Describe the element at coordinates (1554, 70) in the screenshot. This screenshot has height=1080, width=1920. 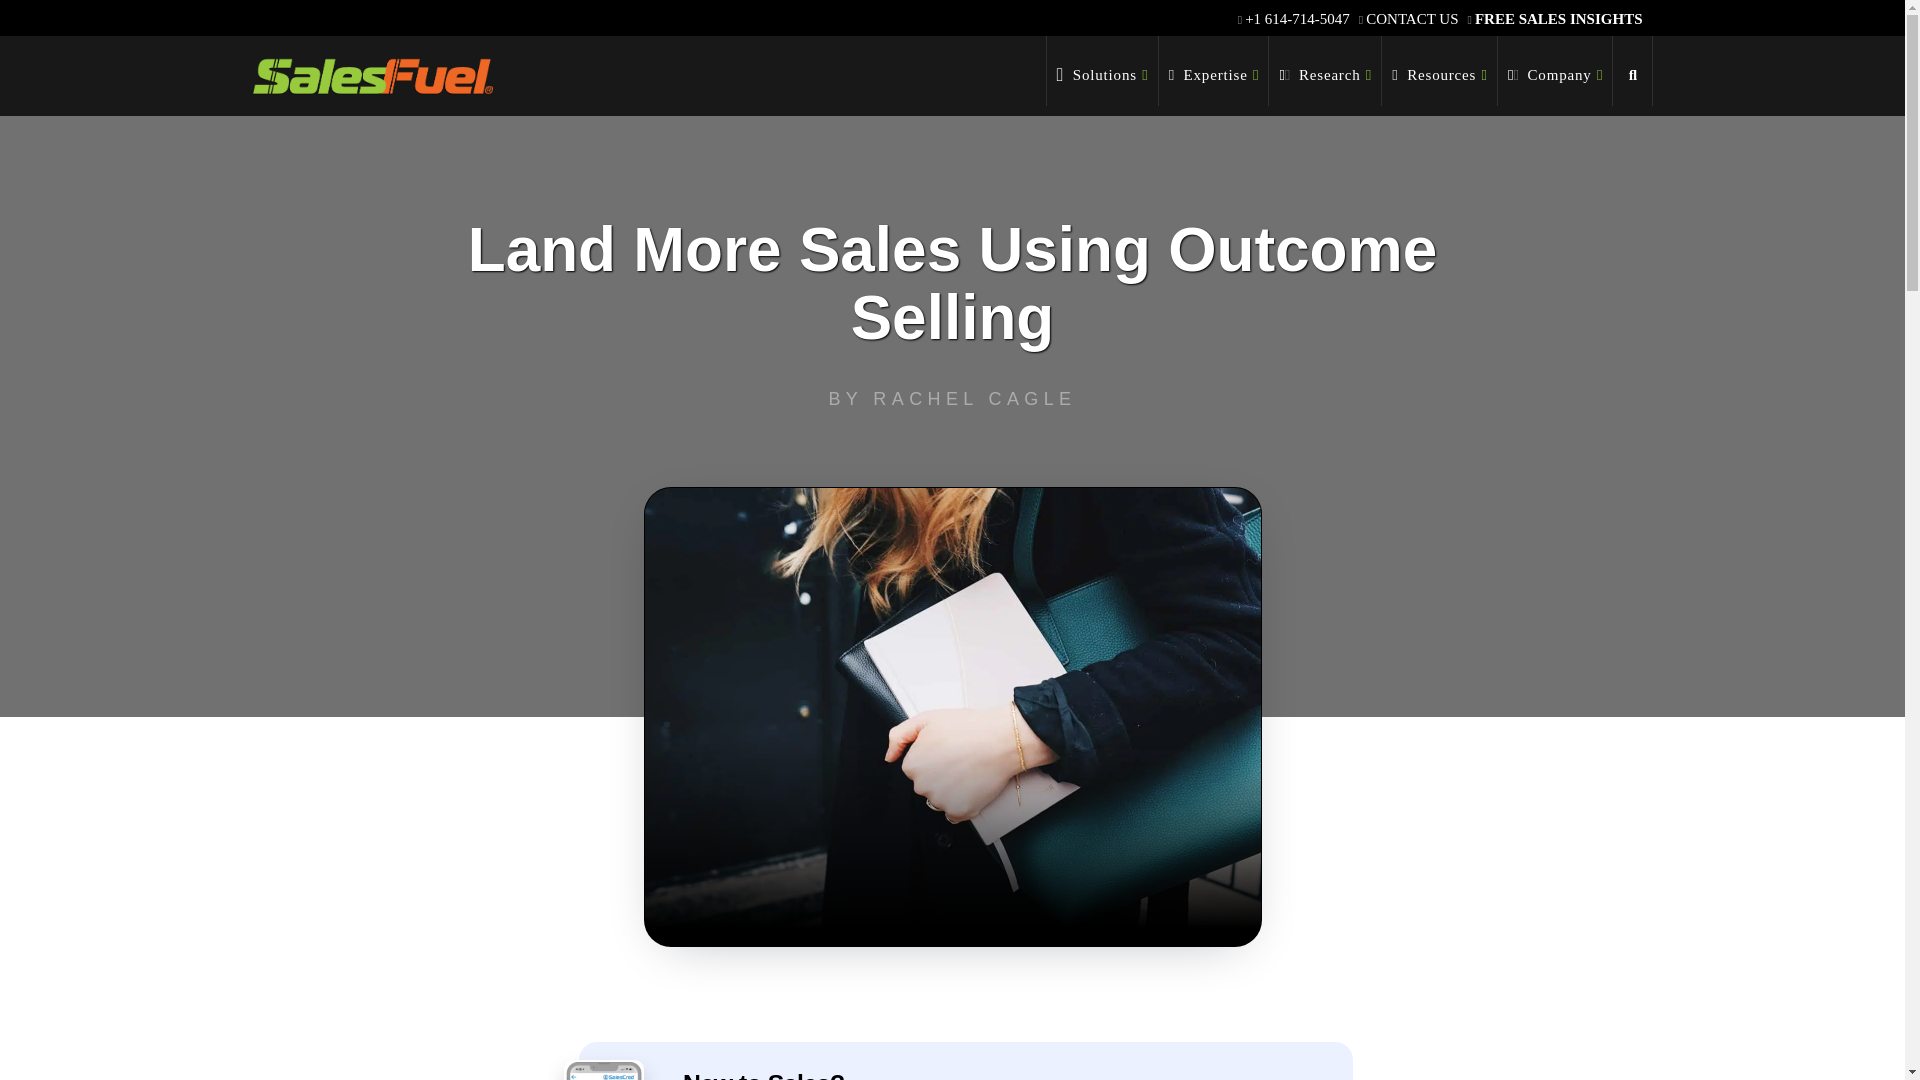
I see `Company` at that location.